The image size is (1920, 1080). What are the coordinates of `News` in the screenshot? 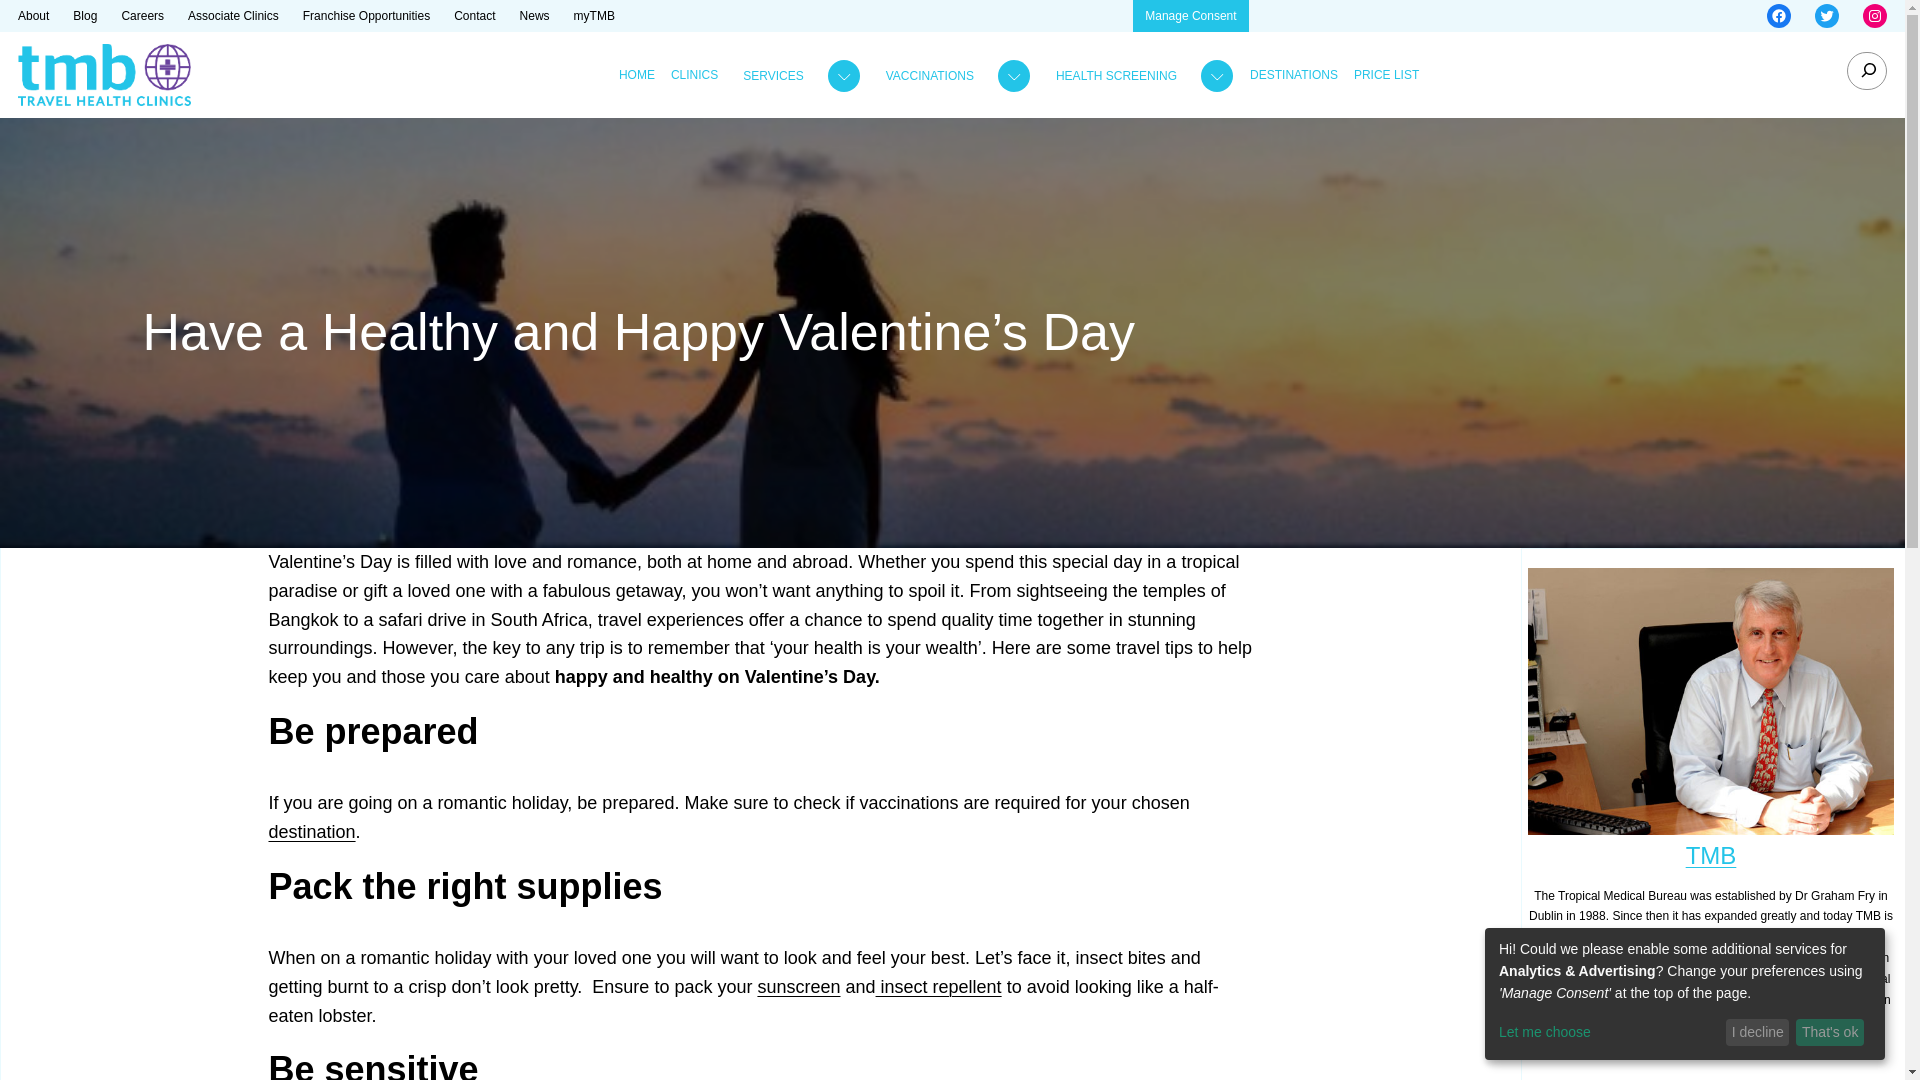 It's located at (534, 16).